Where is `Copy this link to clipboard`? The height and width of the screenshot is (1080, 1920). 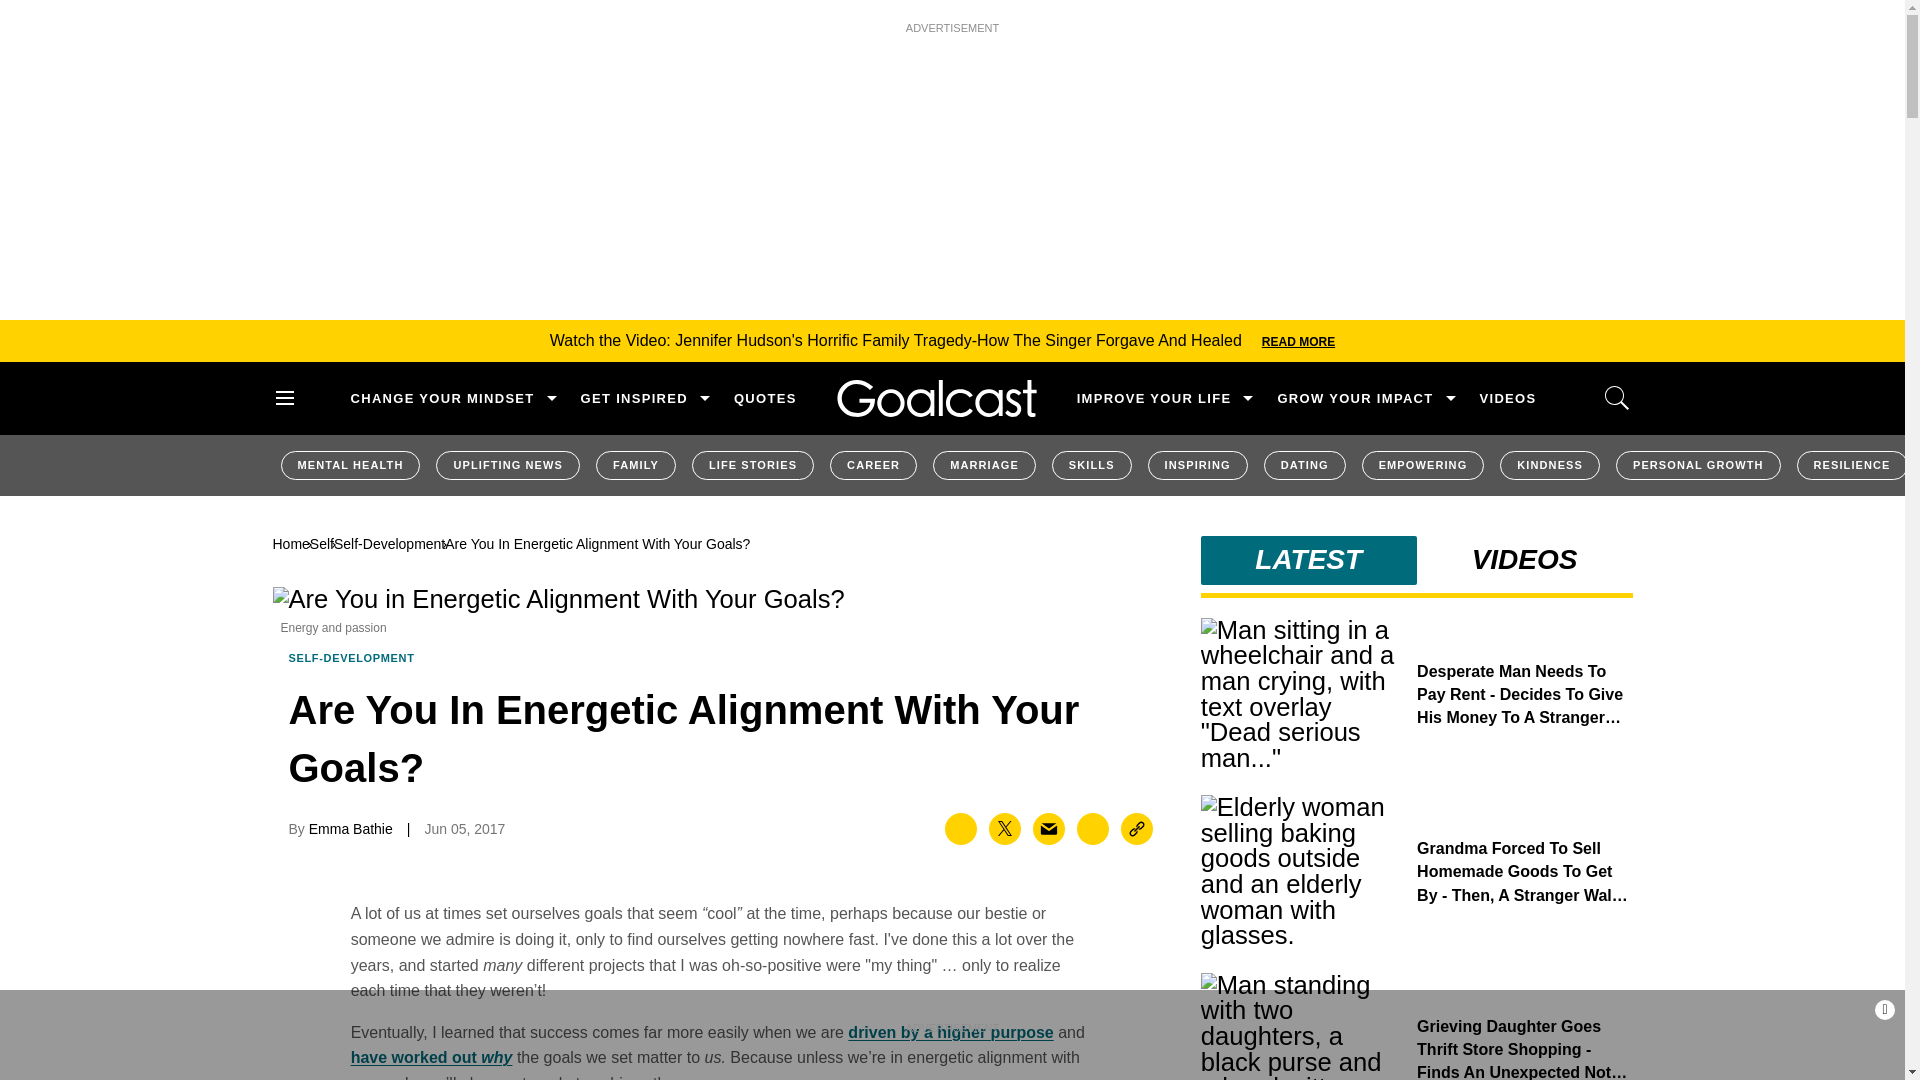 Copy this link to clipboard is located at coordinates (1137, 828).